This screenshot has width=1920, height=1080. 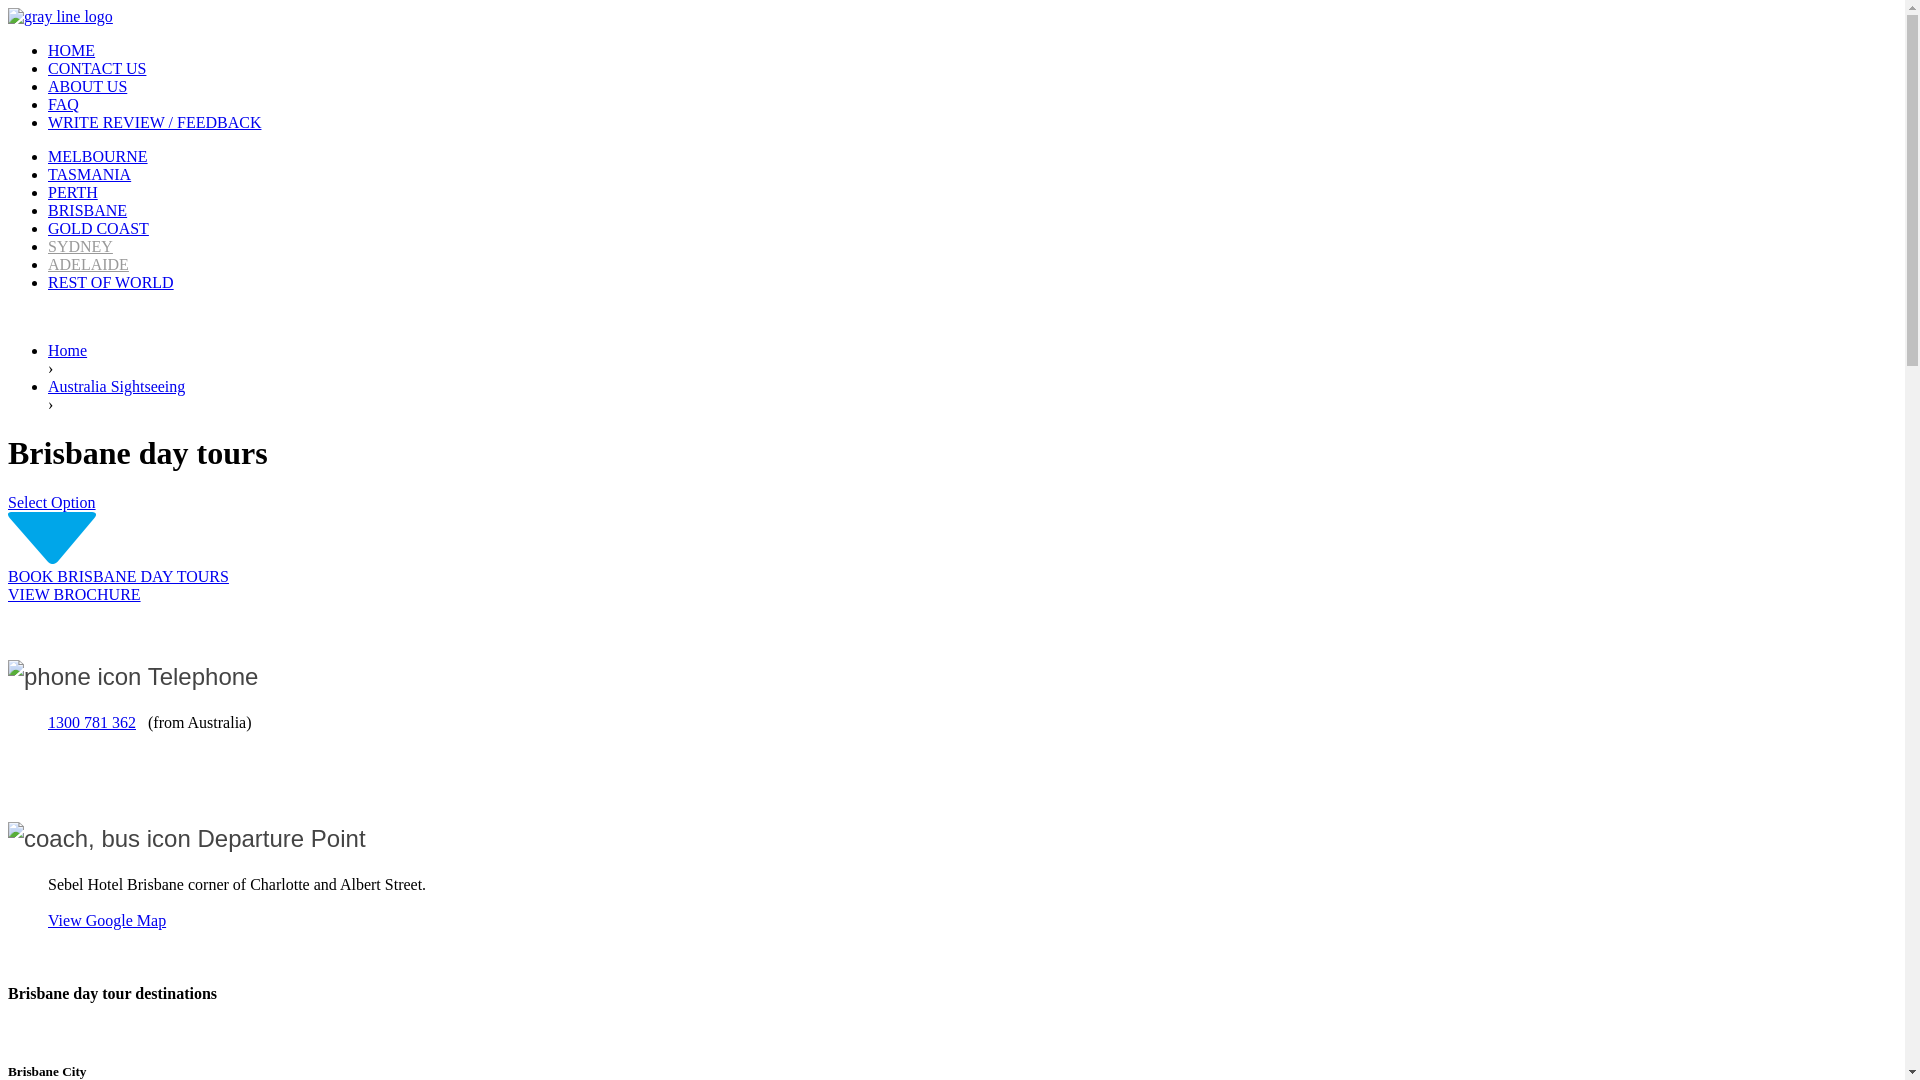 I want to click on PERTH, so click(x=73, y=192).